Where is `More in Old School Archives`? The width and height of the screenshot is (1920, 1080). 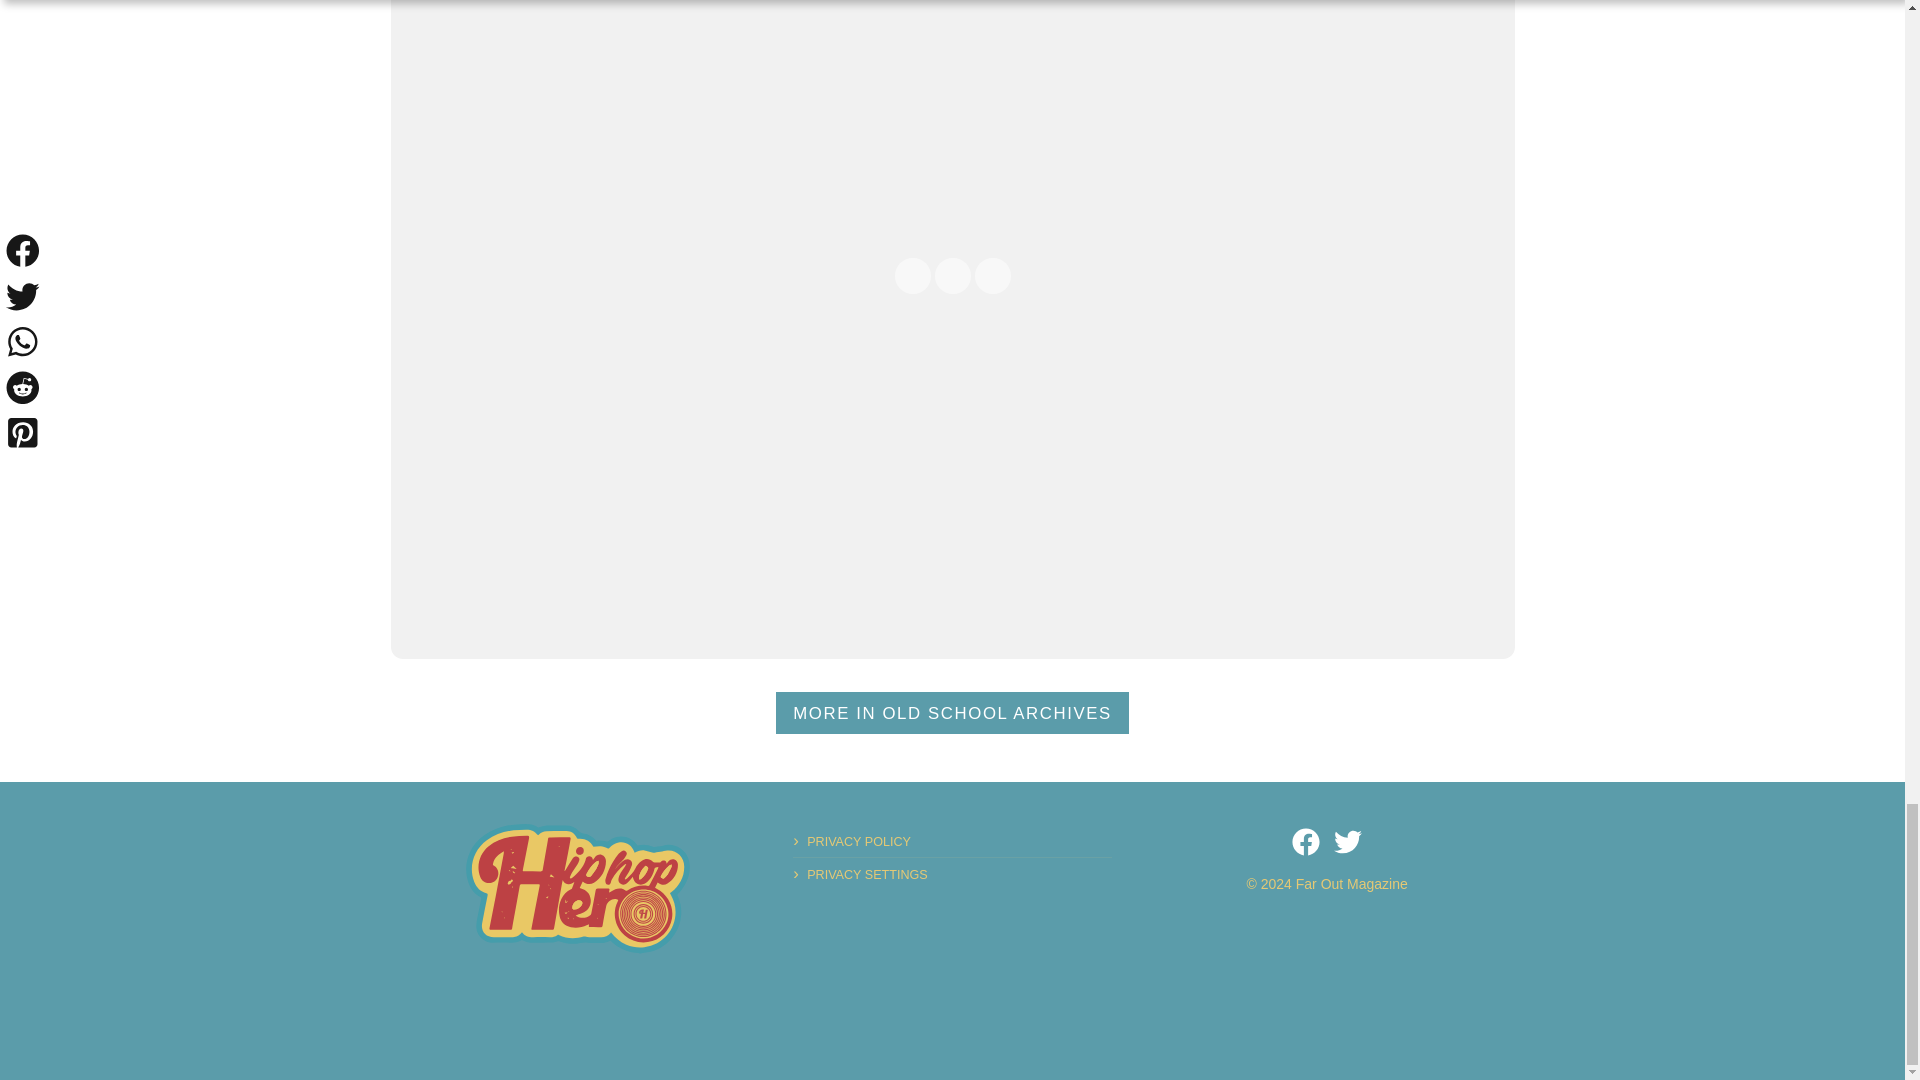
More in Old School Archives is located at coordinates (952, 713).